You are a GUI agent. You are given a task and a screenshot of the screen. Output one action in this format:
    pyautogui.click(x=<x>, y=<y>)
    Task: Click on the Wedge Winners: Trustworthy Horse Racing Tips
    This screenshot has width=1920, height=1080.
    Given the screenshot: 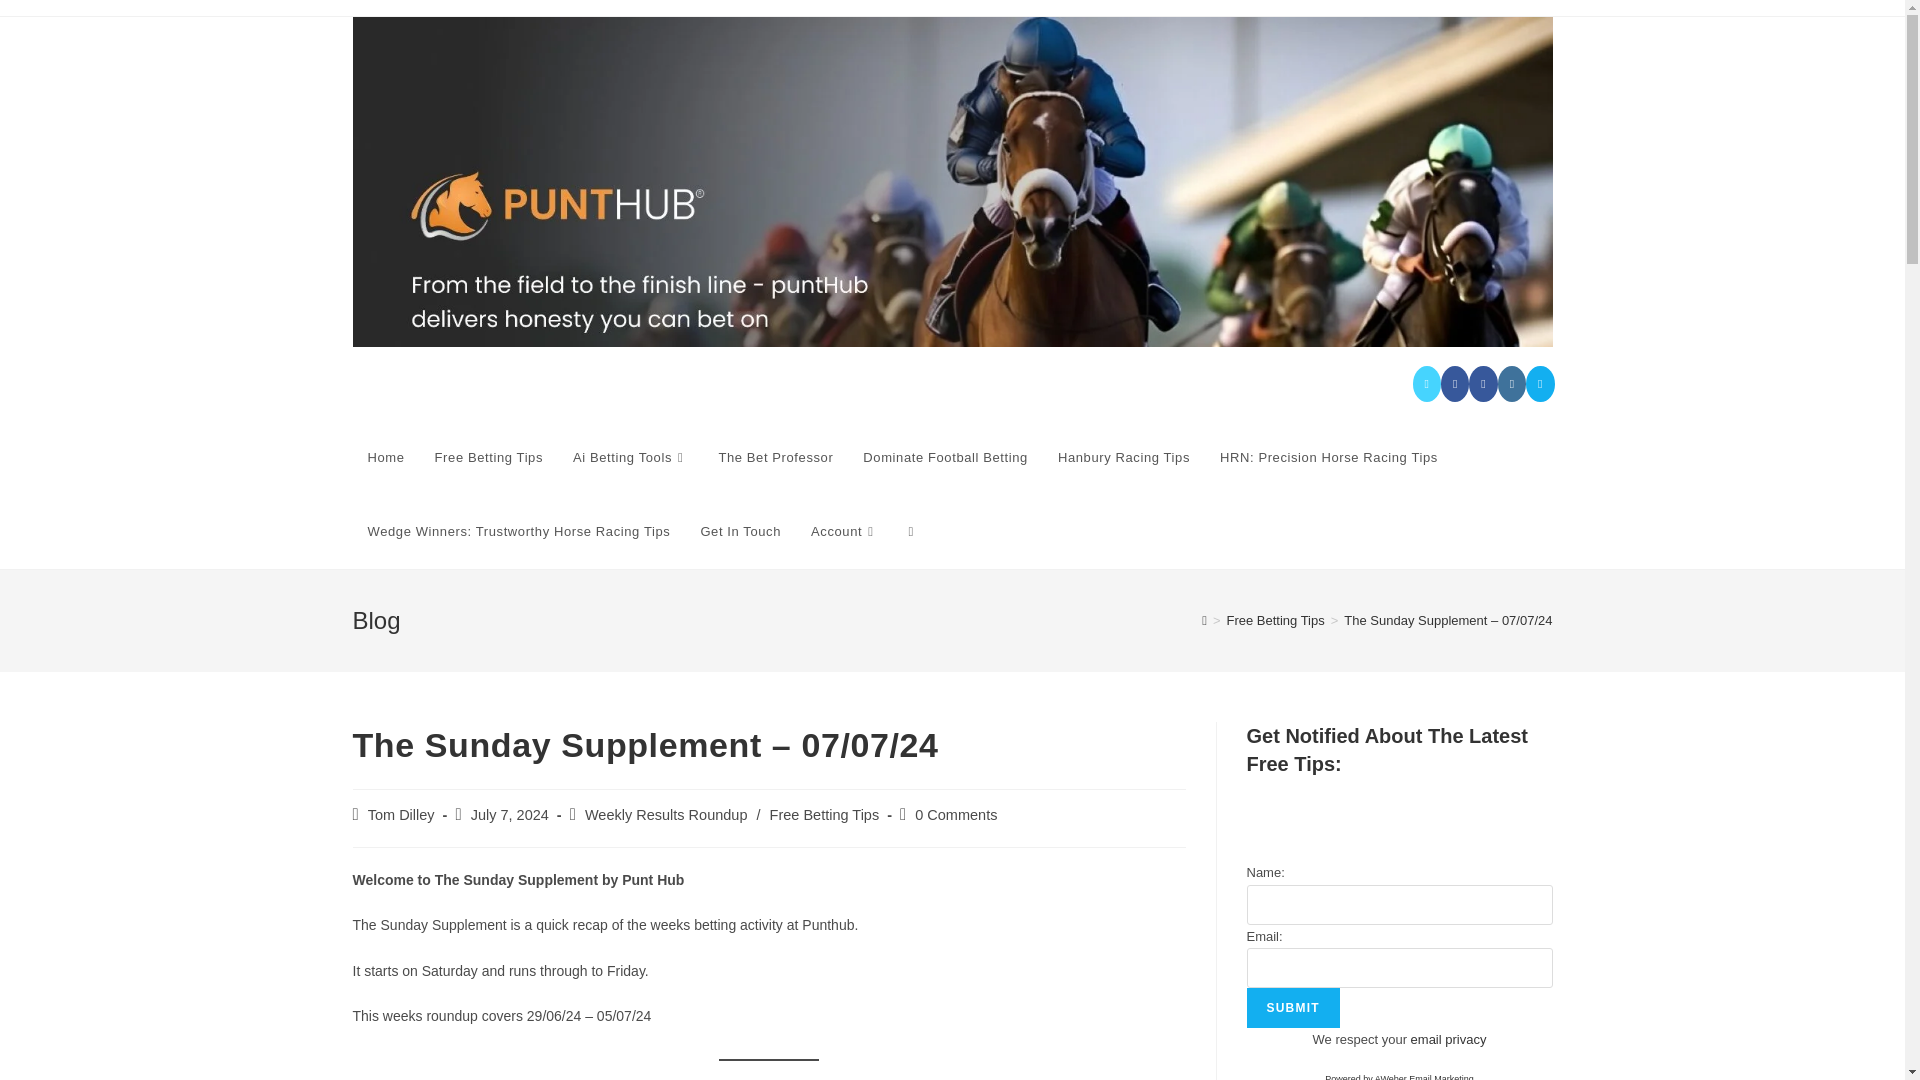 What is the action you would take?
    pyautogui.click(x=518, y=532)
    